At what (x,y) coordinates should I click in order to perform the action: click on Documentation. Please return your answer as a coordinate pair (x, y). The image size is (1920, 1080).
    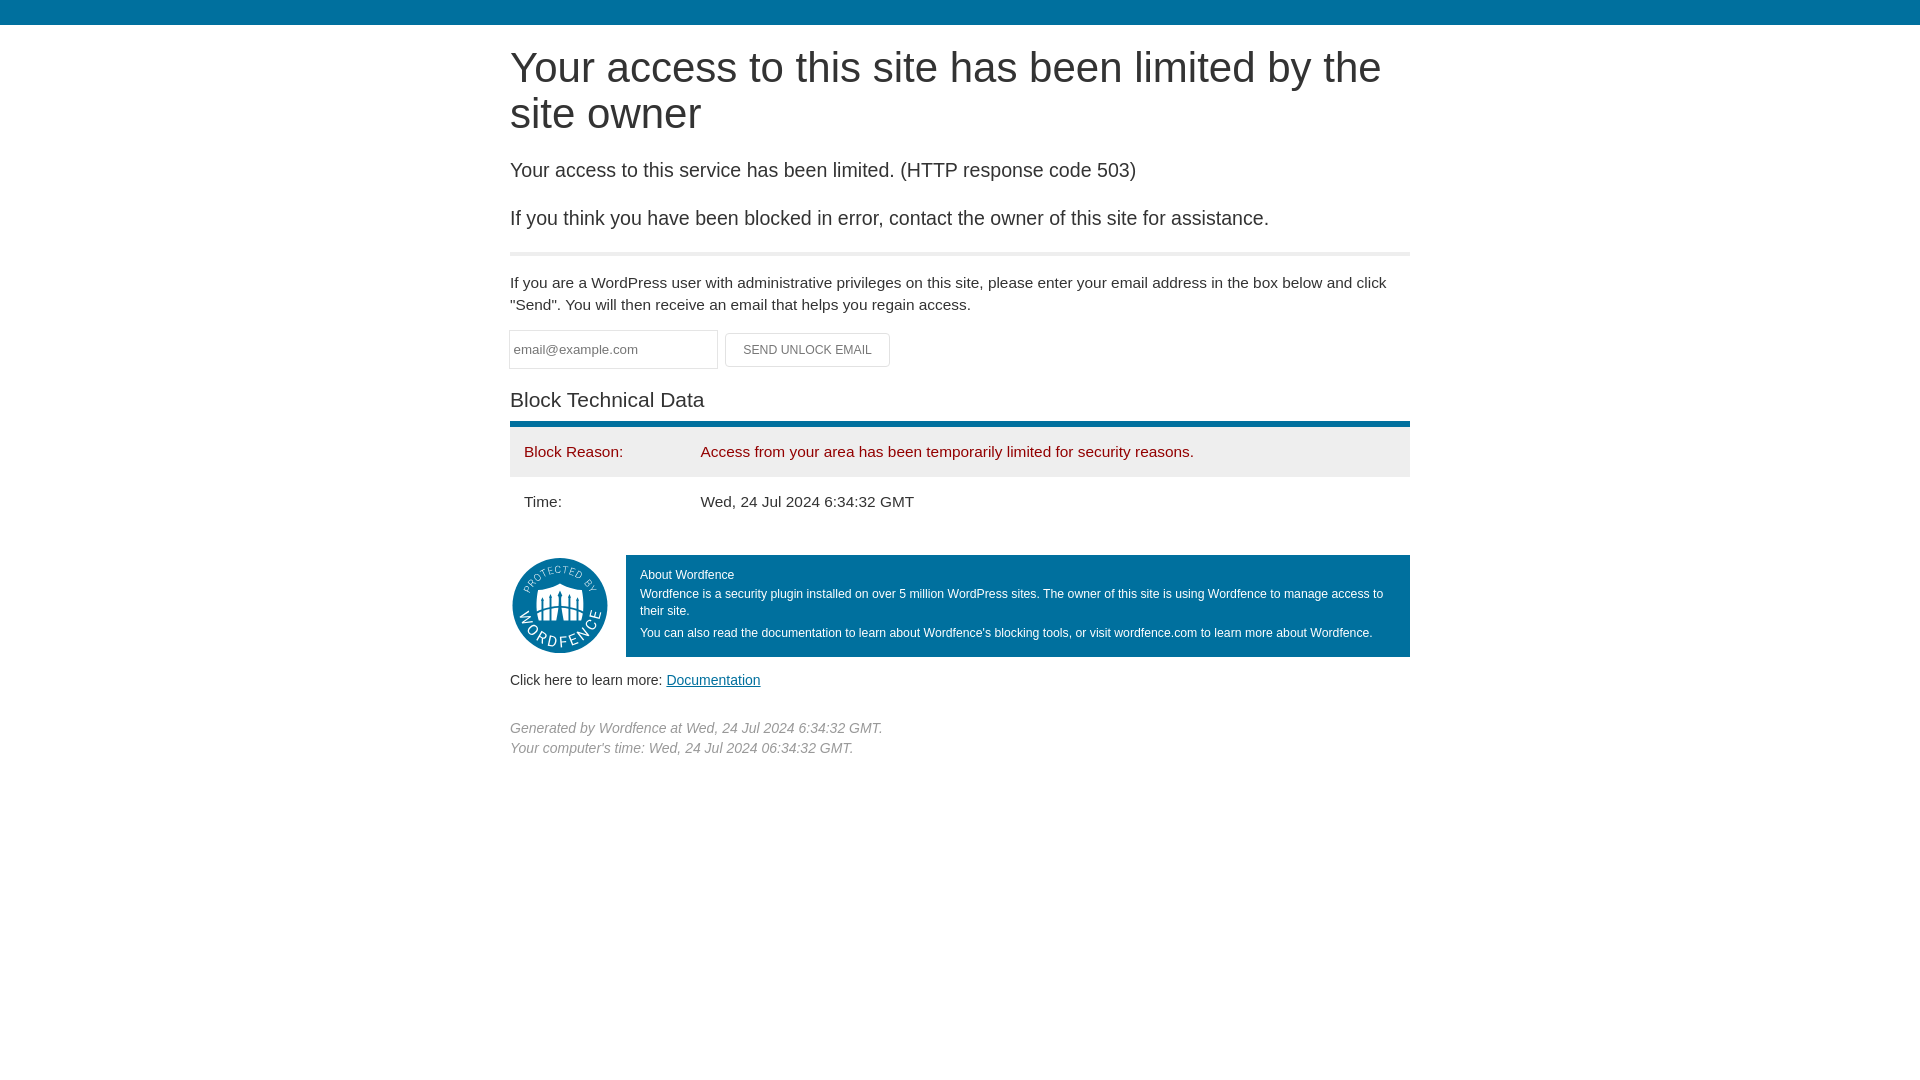
    Looking at the image, I should click on (713, 679).